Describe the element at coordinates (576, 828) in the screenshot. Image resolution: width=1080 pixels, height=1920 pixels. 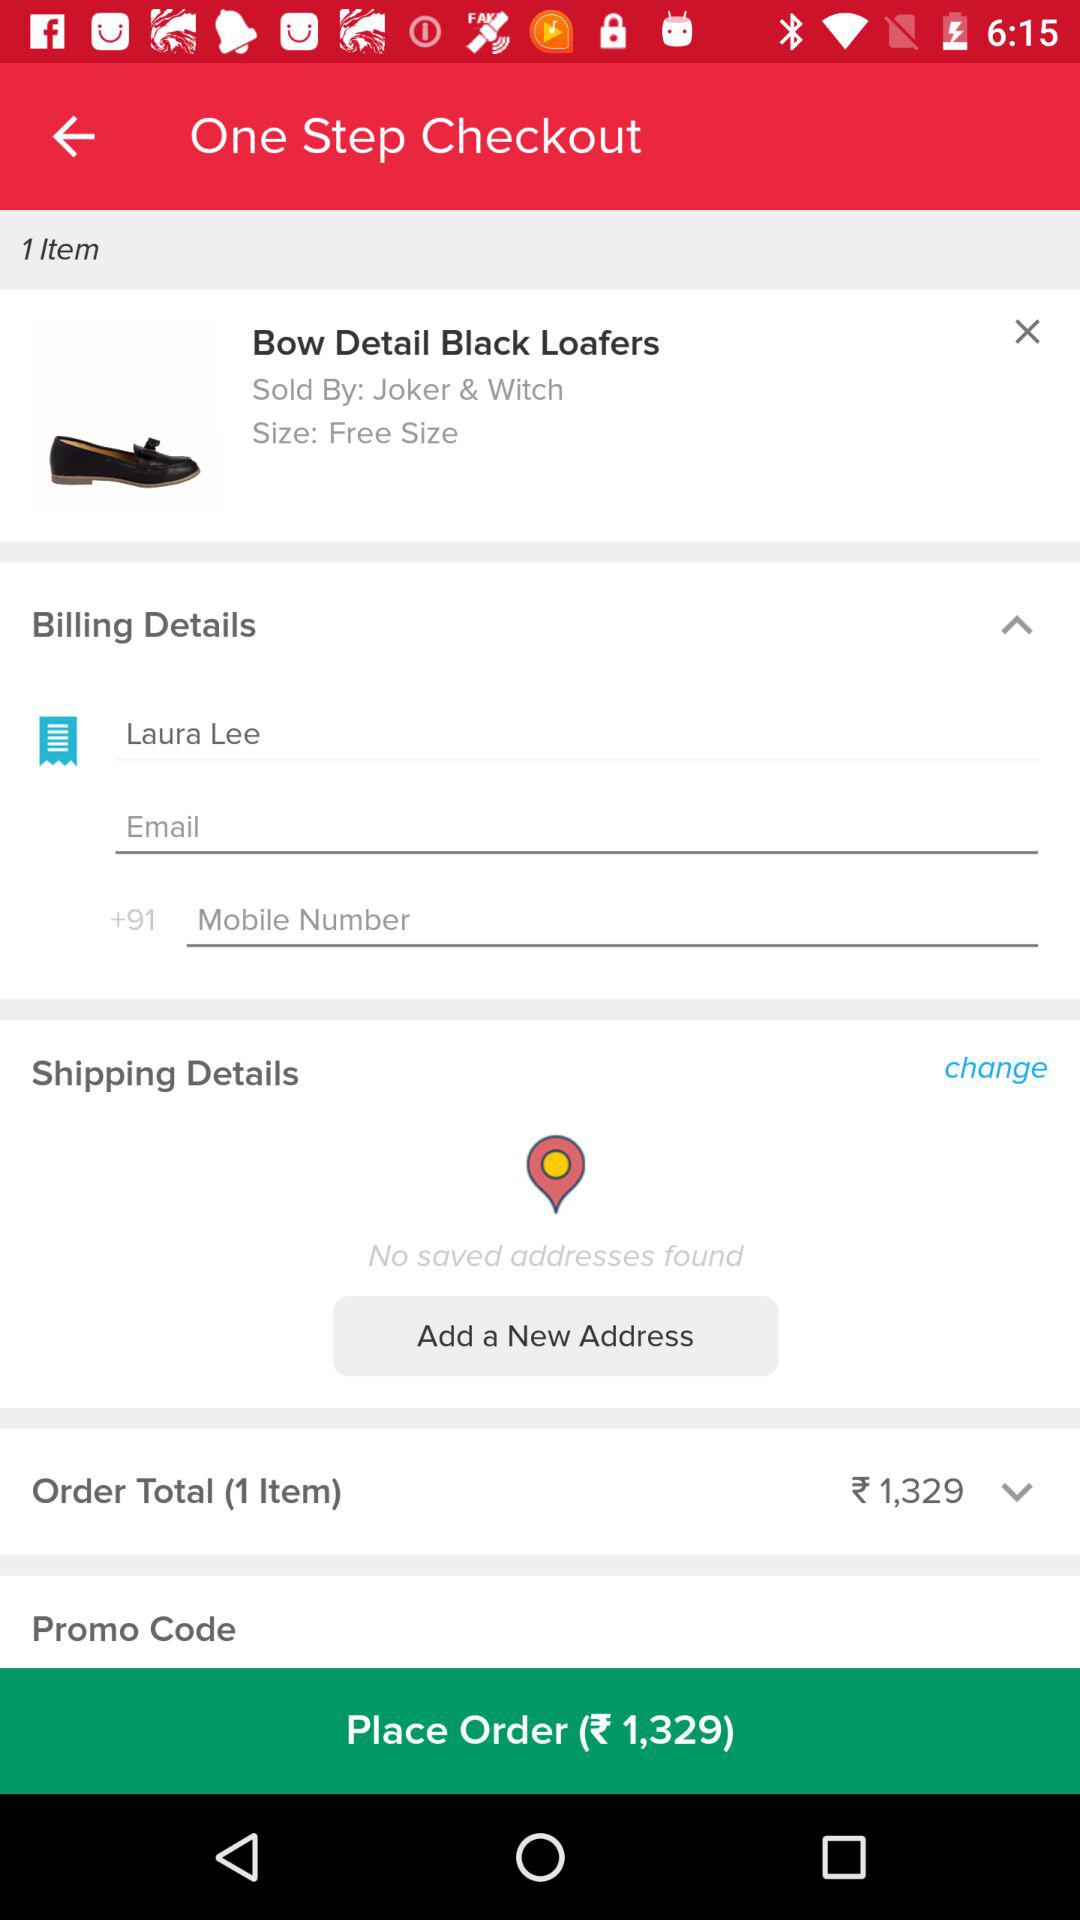
I see `enter email address` at that location.